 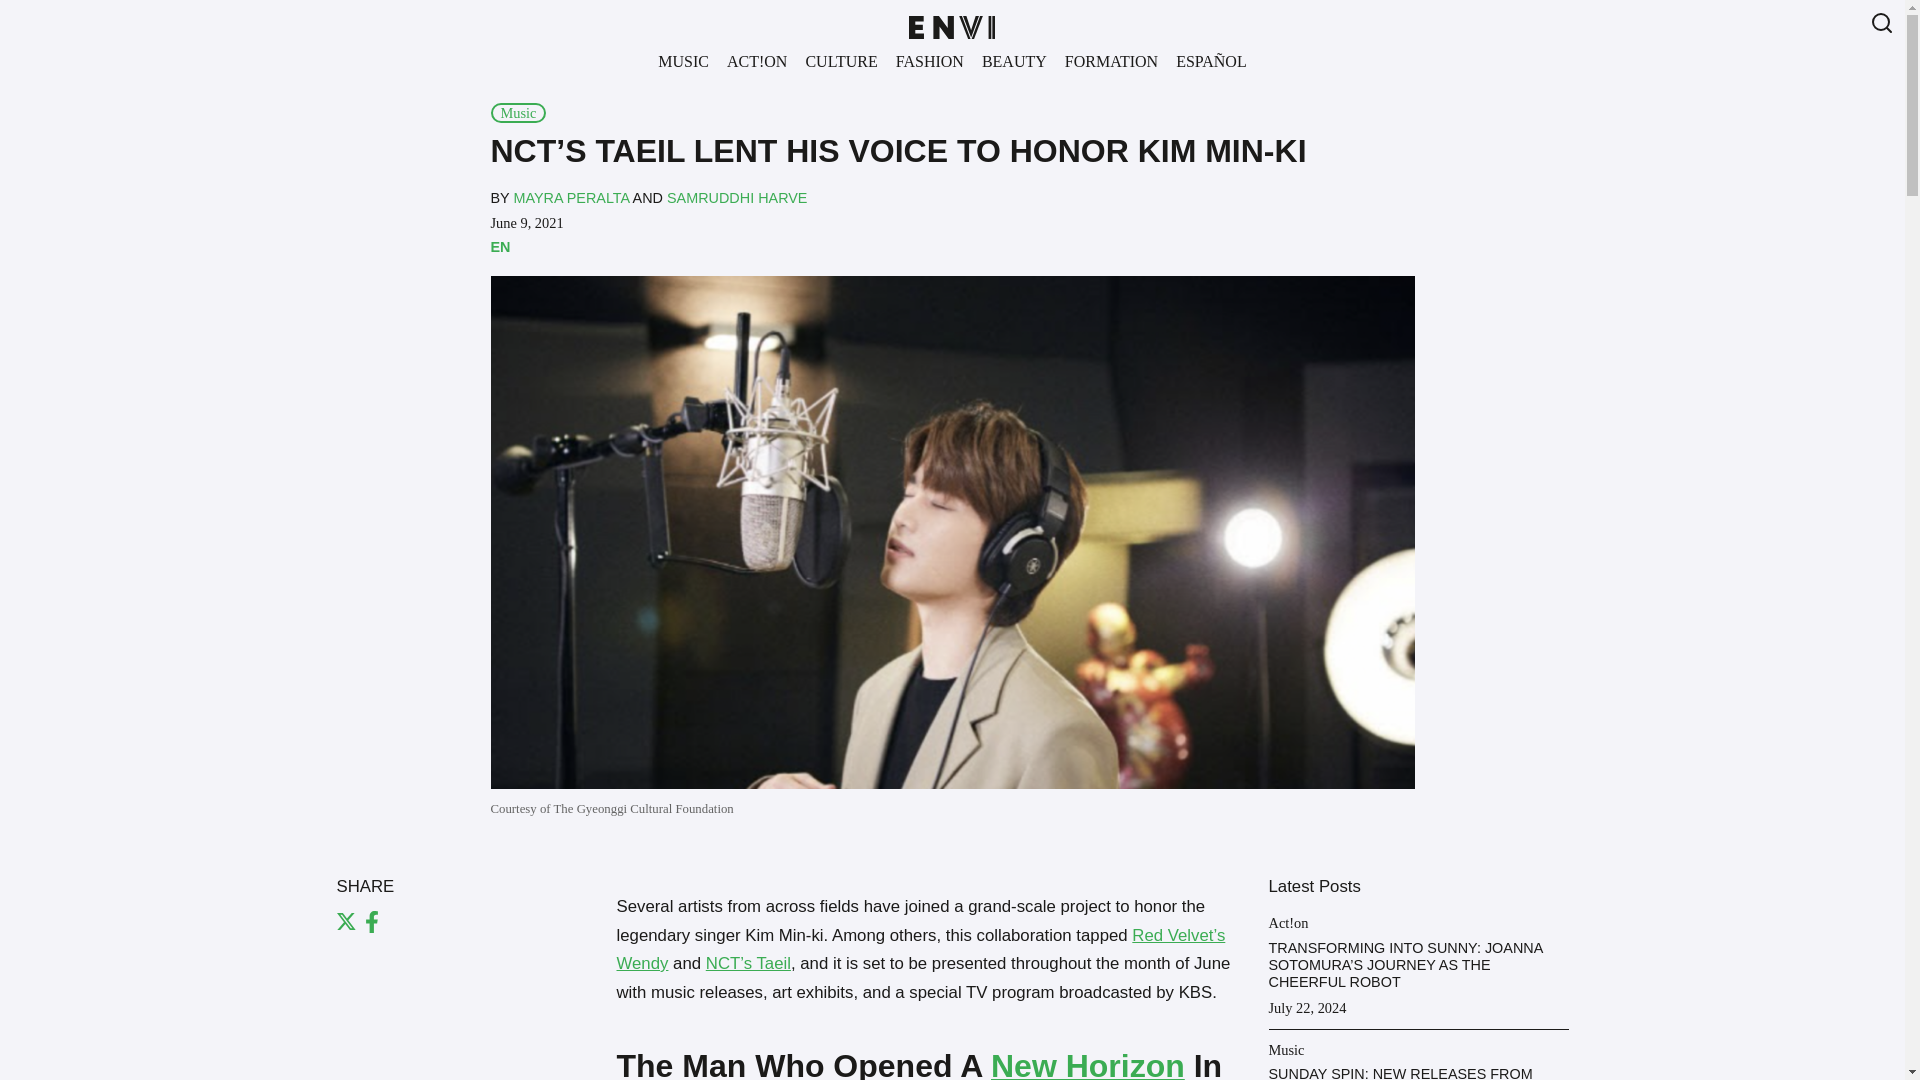 What do you see at coordinates (1087, 1064) in the screenshot?
I see `New Horizon` at bounding box center [1087, 1064].